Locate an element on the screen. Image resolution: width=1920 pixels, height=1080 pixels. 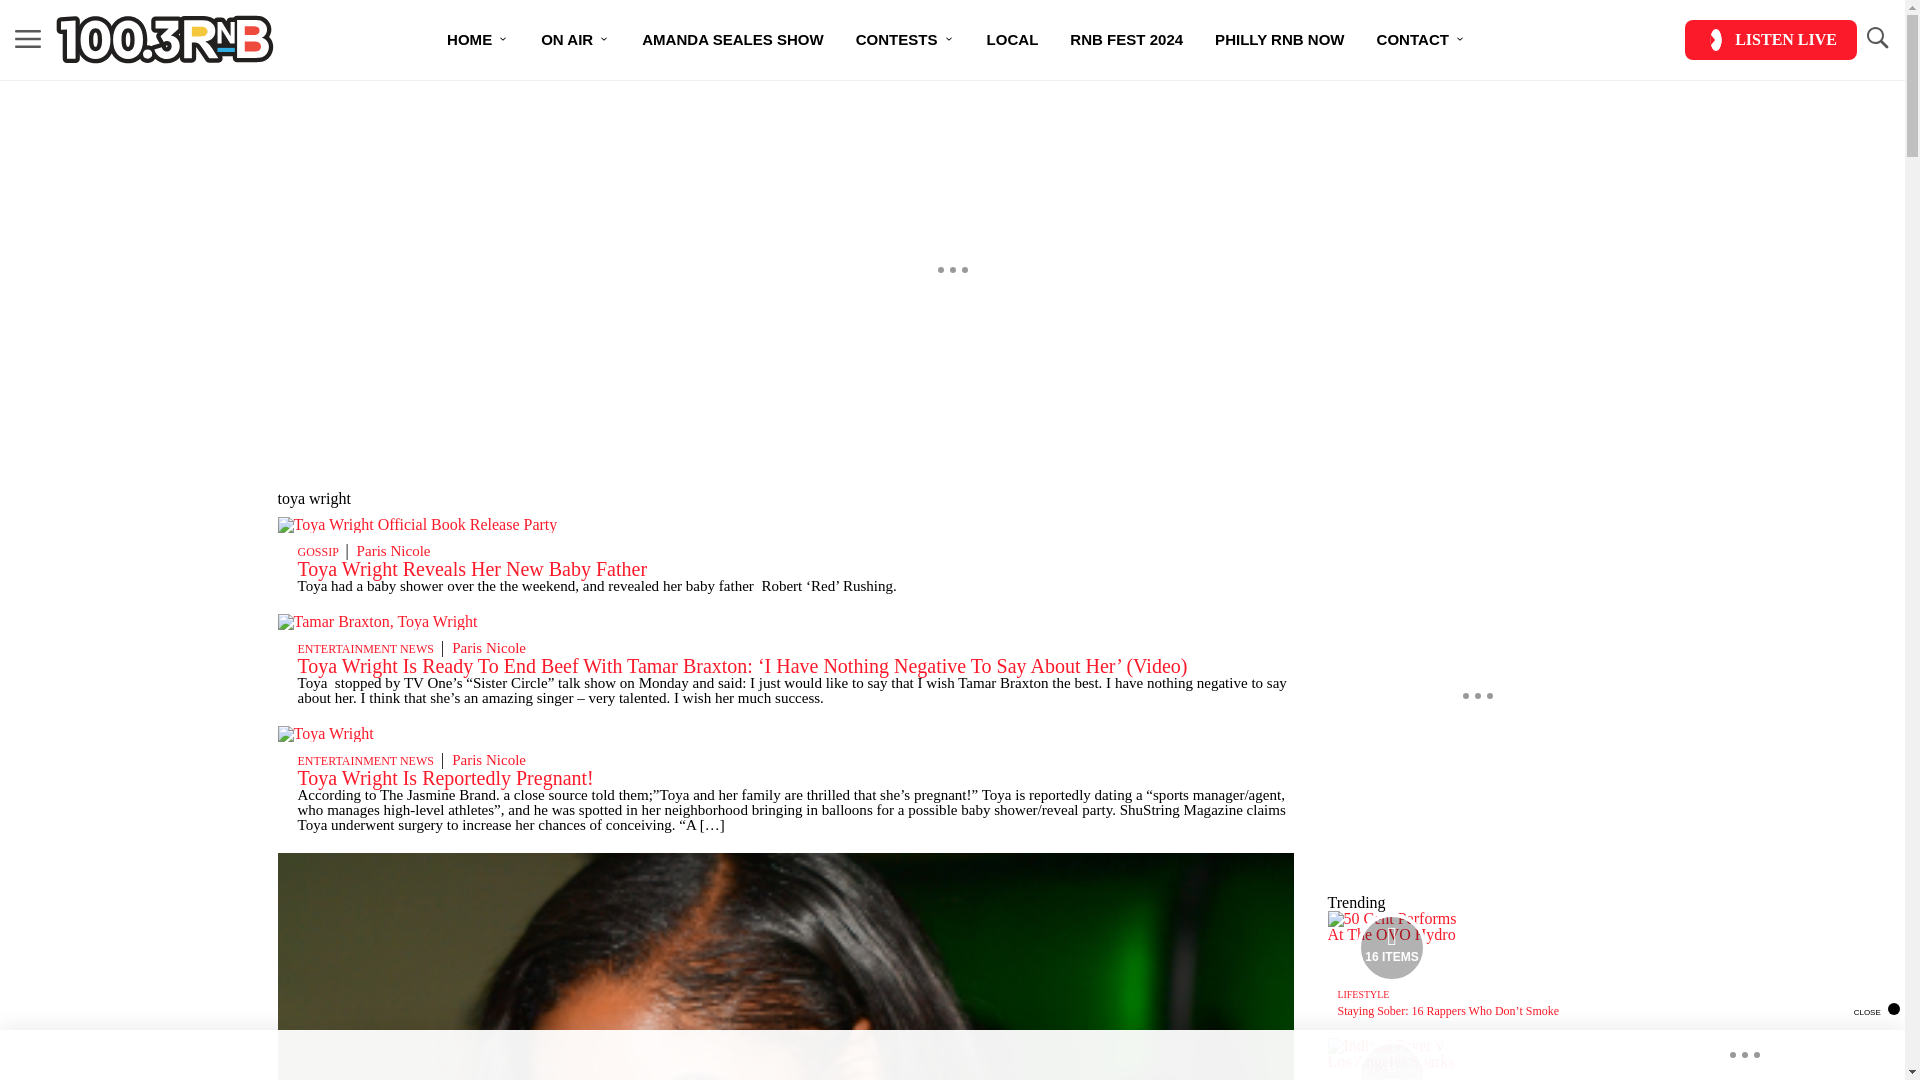
Paris Nicole is located at coordinates (488, 759).